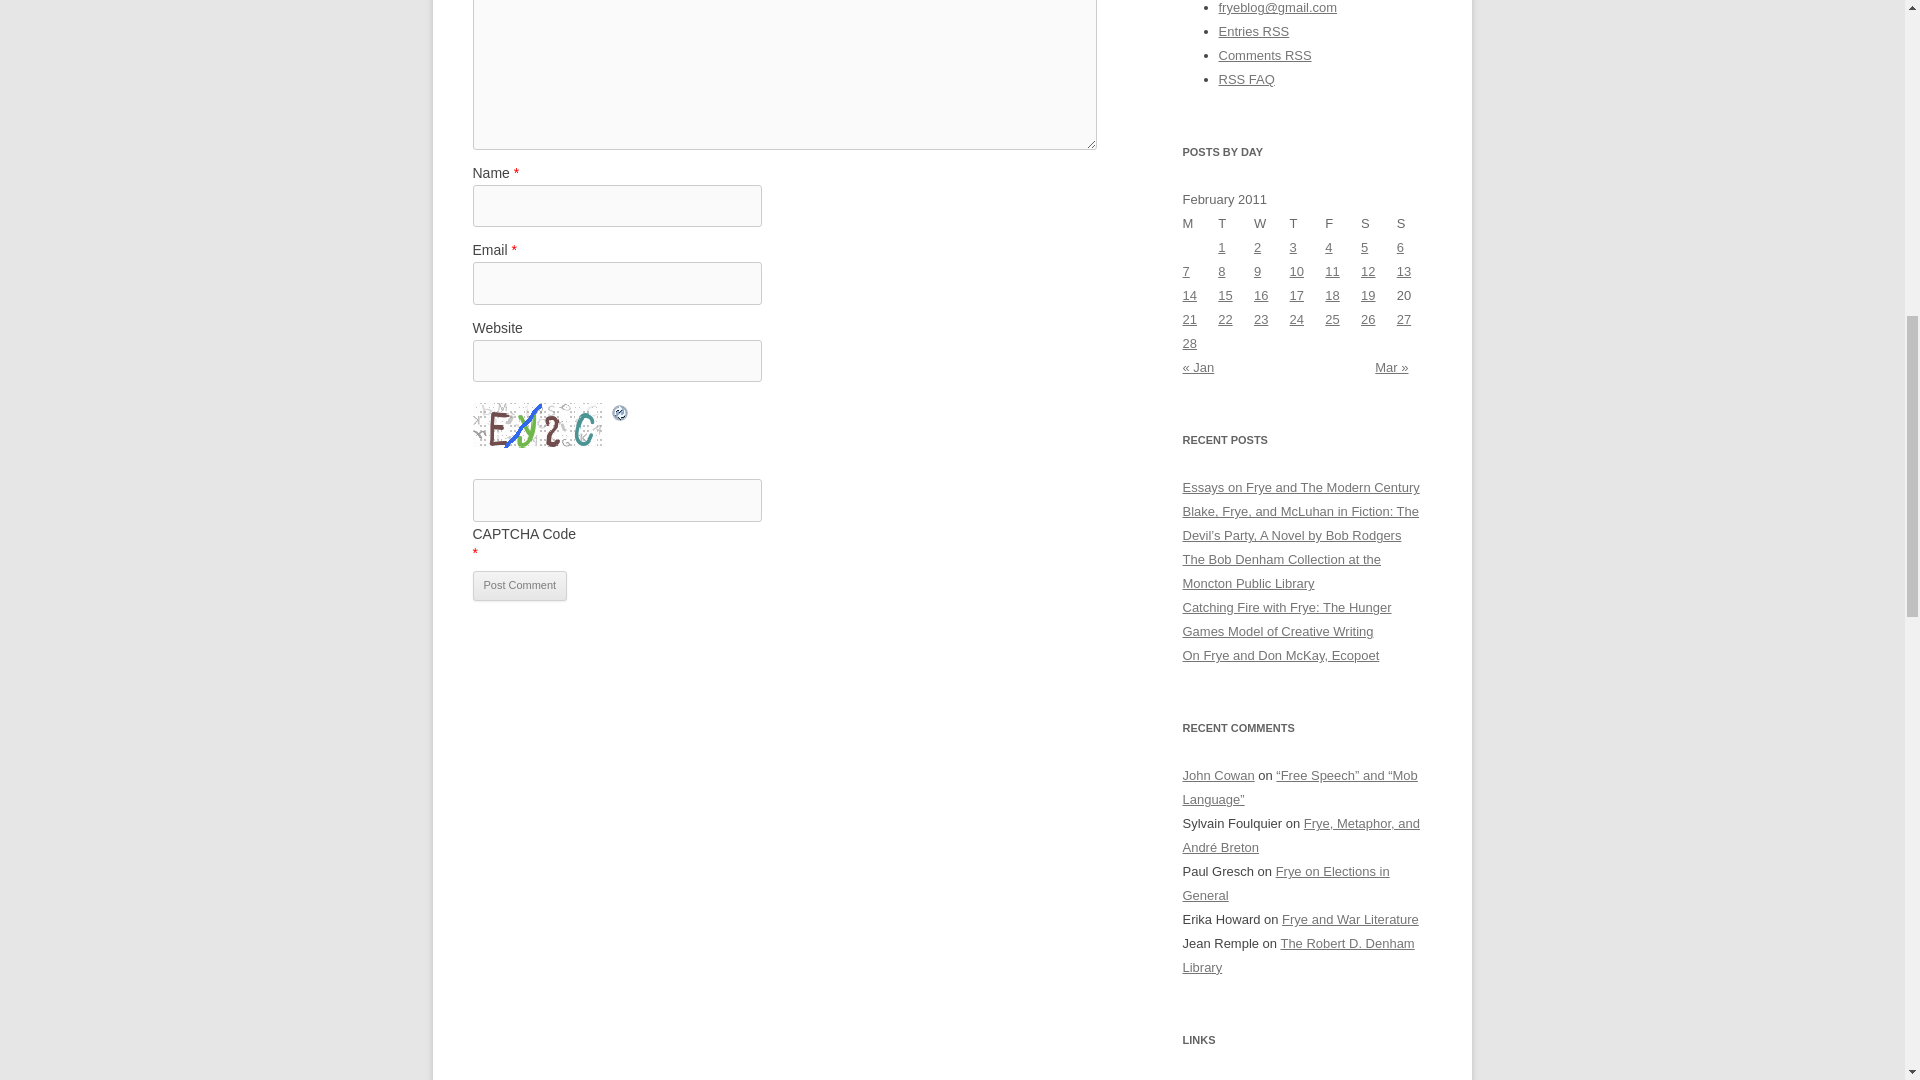  What do you see at coordinates (1246, 80) in the screenshot?
I see `RSS FAQ` at bounding box center [1246, 80].